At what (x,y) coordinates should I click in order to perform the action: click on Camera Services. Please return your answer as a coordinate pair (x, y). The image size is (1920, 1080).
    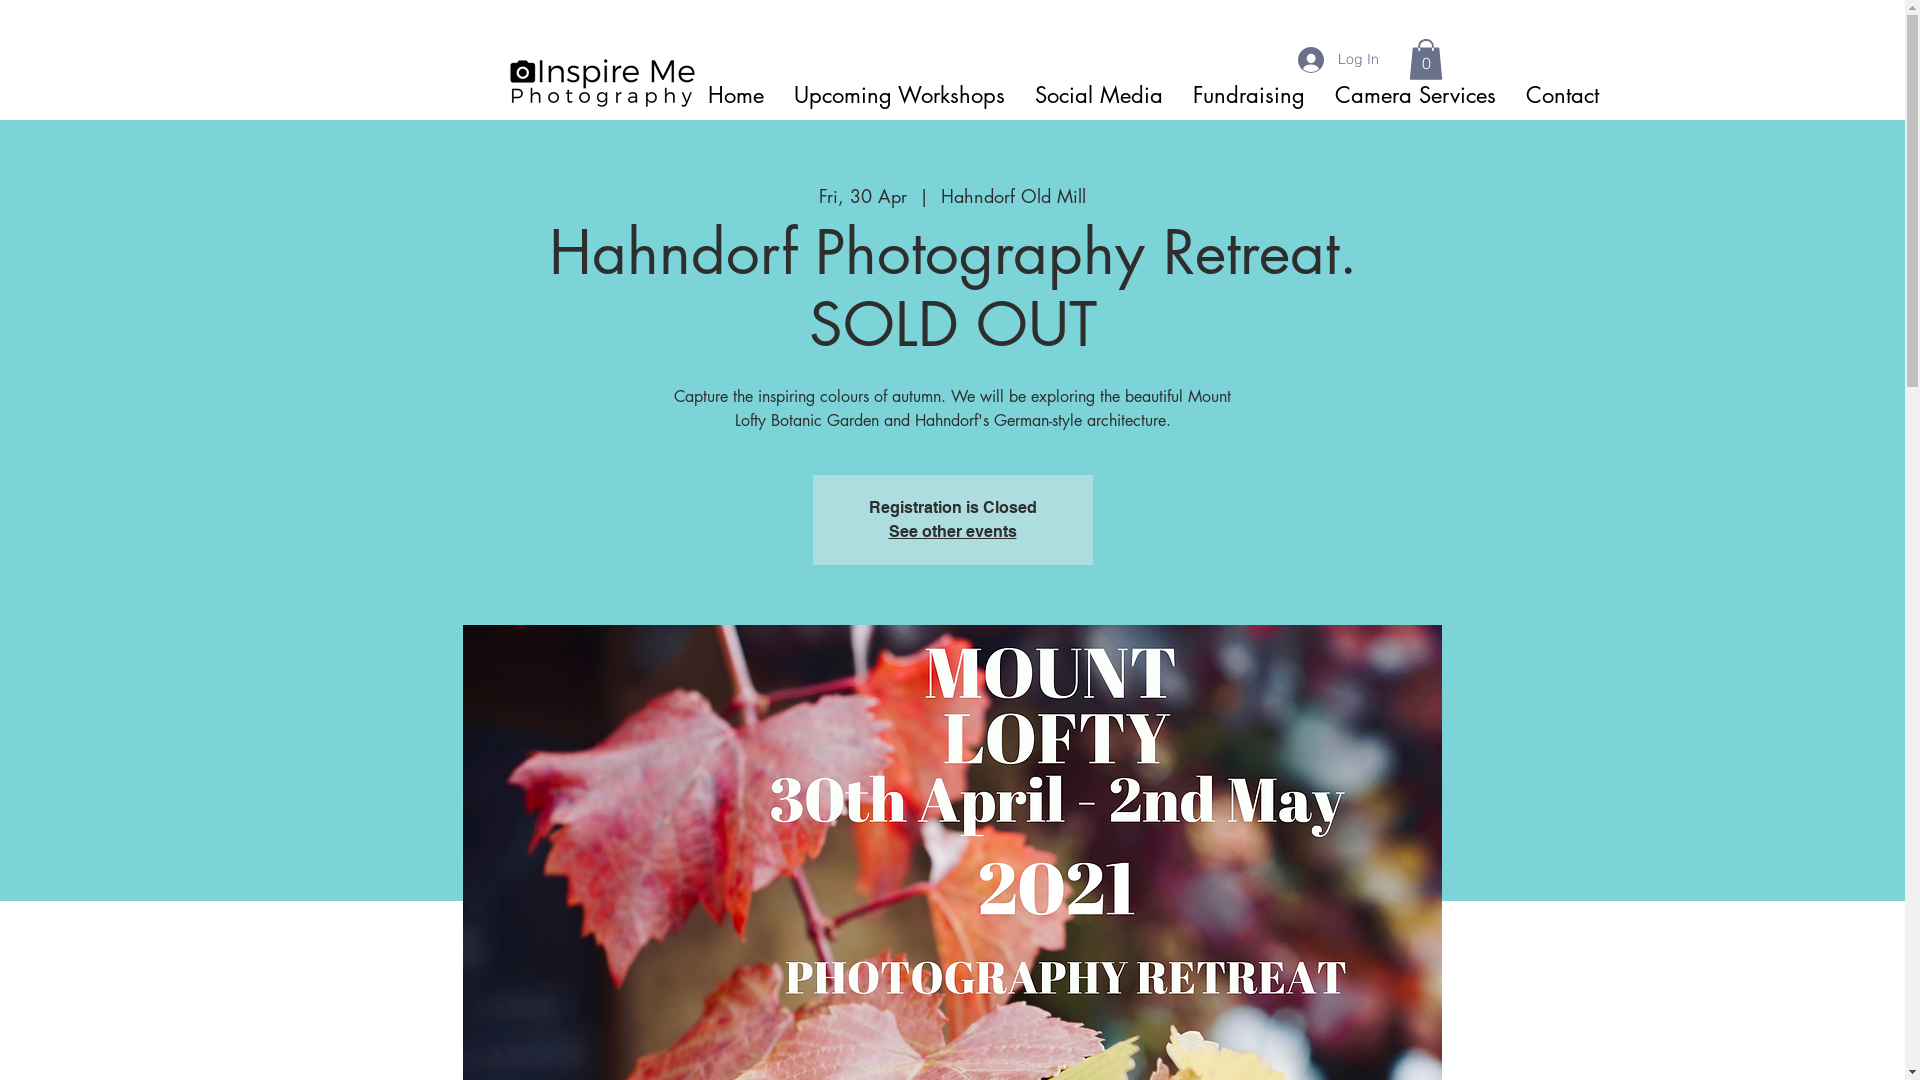
    Looking at the image, I should click on (1416, 95).